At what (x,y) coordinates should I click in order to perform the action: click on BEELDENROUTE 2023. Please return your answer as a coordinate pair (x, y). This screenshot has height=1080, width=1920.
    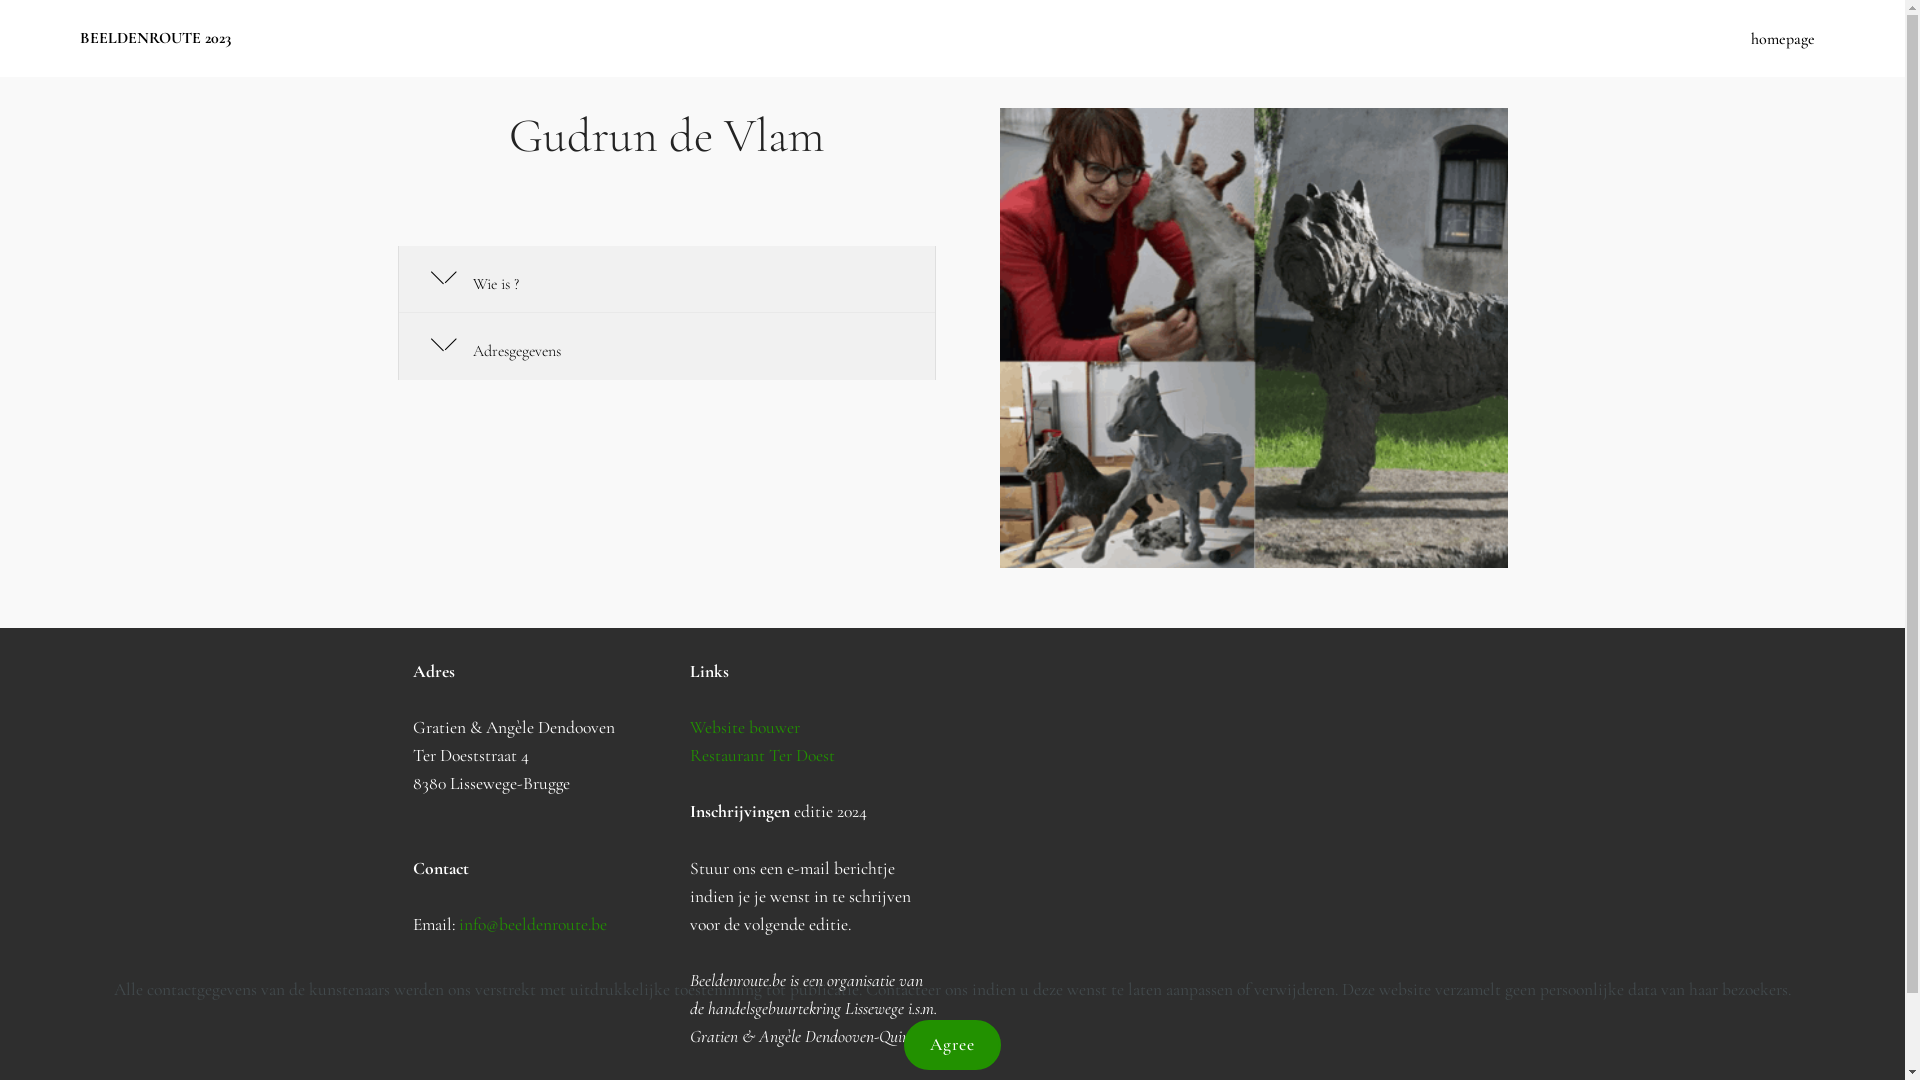
    Looking at the image, I should click on (172, 38).